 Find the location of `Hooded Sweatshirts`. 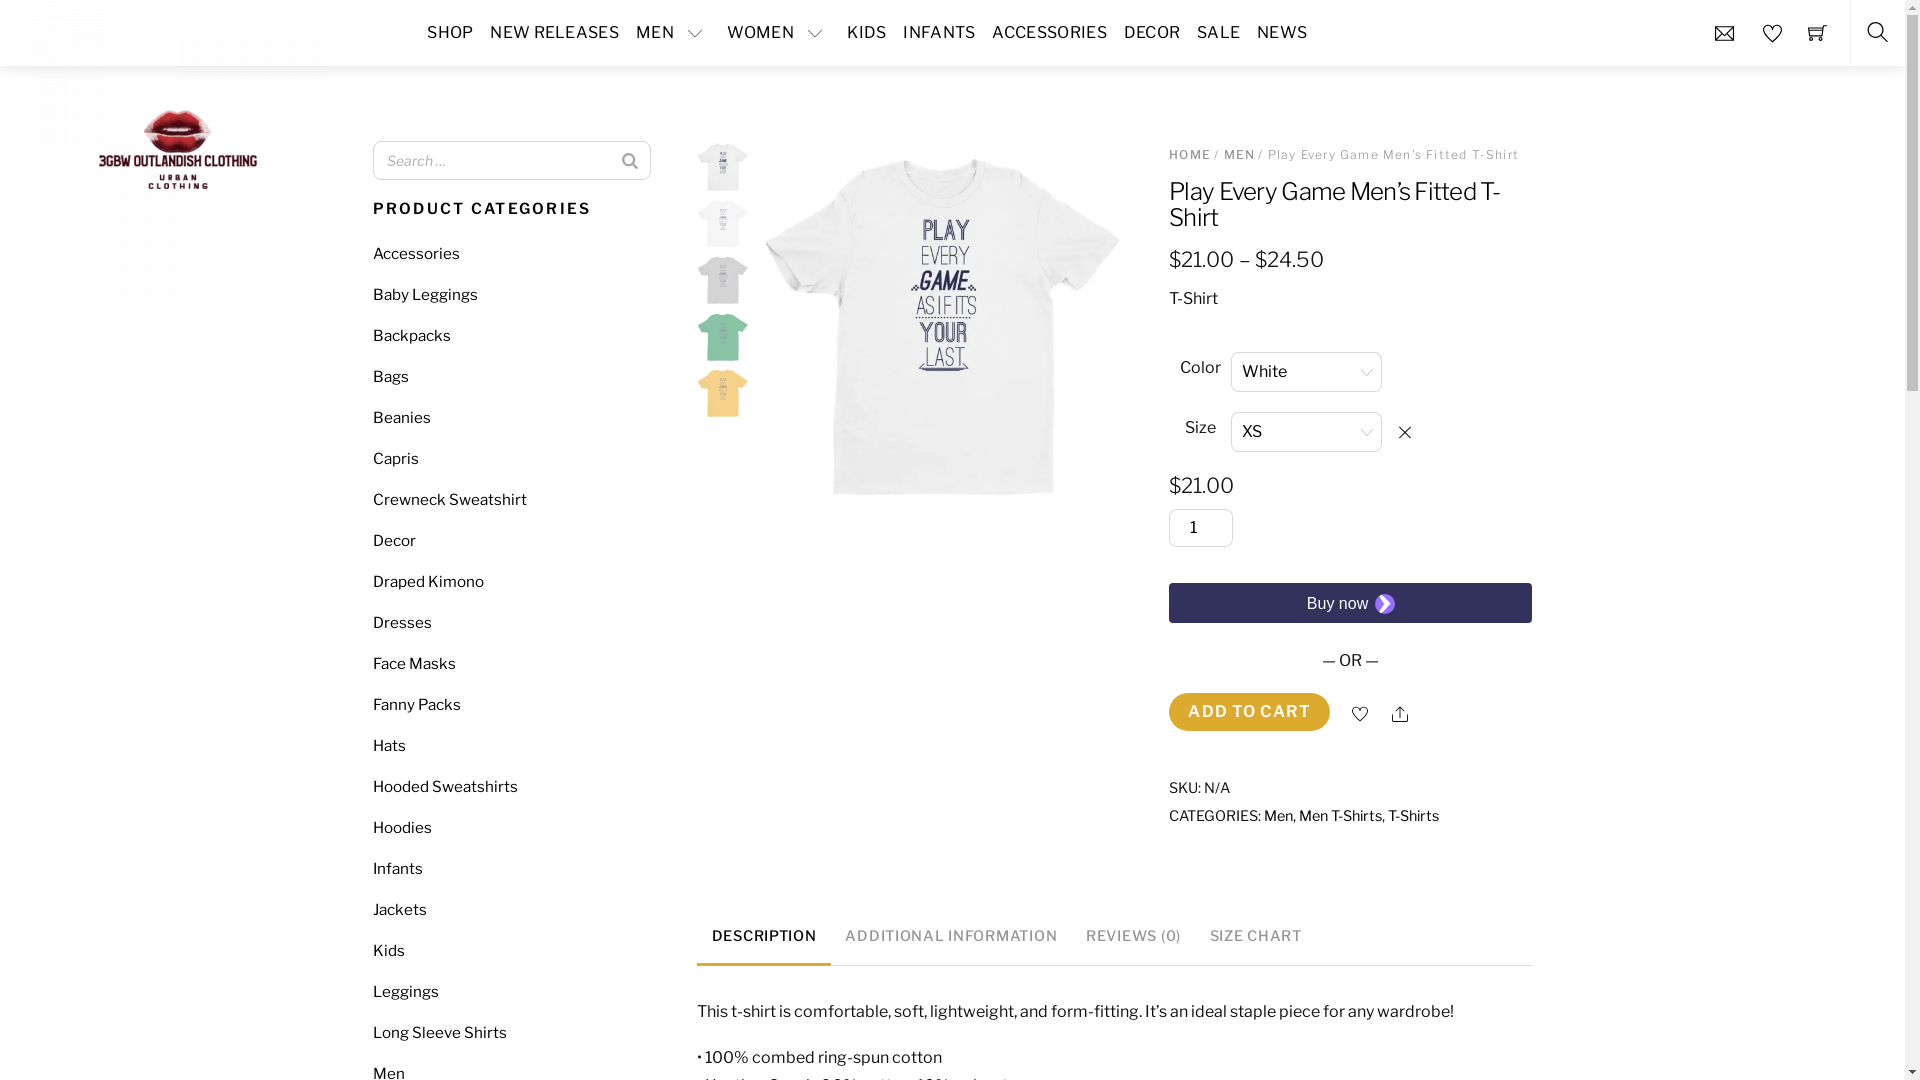

Hooded Sweatshirts is located at coordinates (444, 786).